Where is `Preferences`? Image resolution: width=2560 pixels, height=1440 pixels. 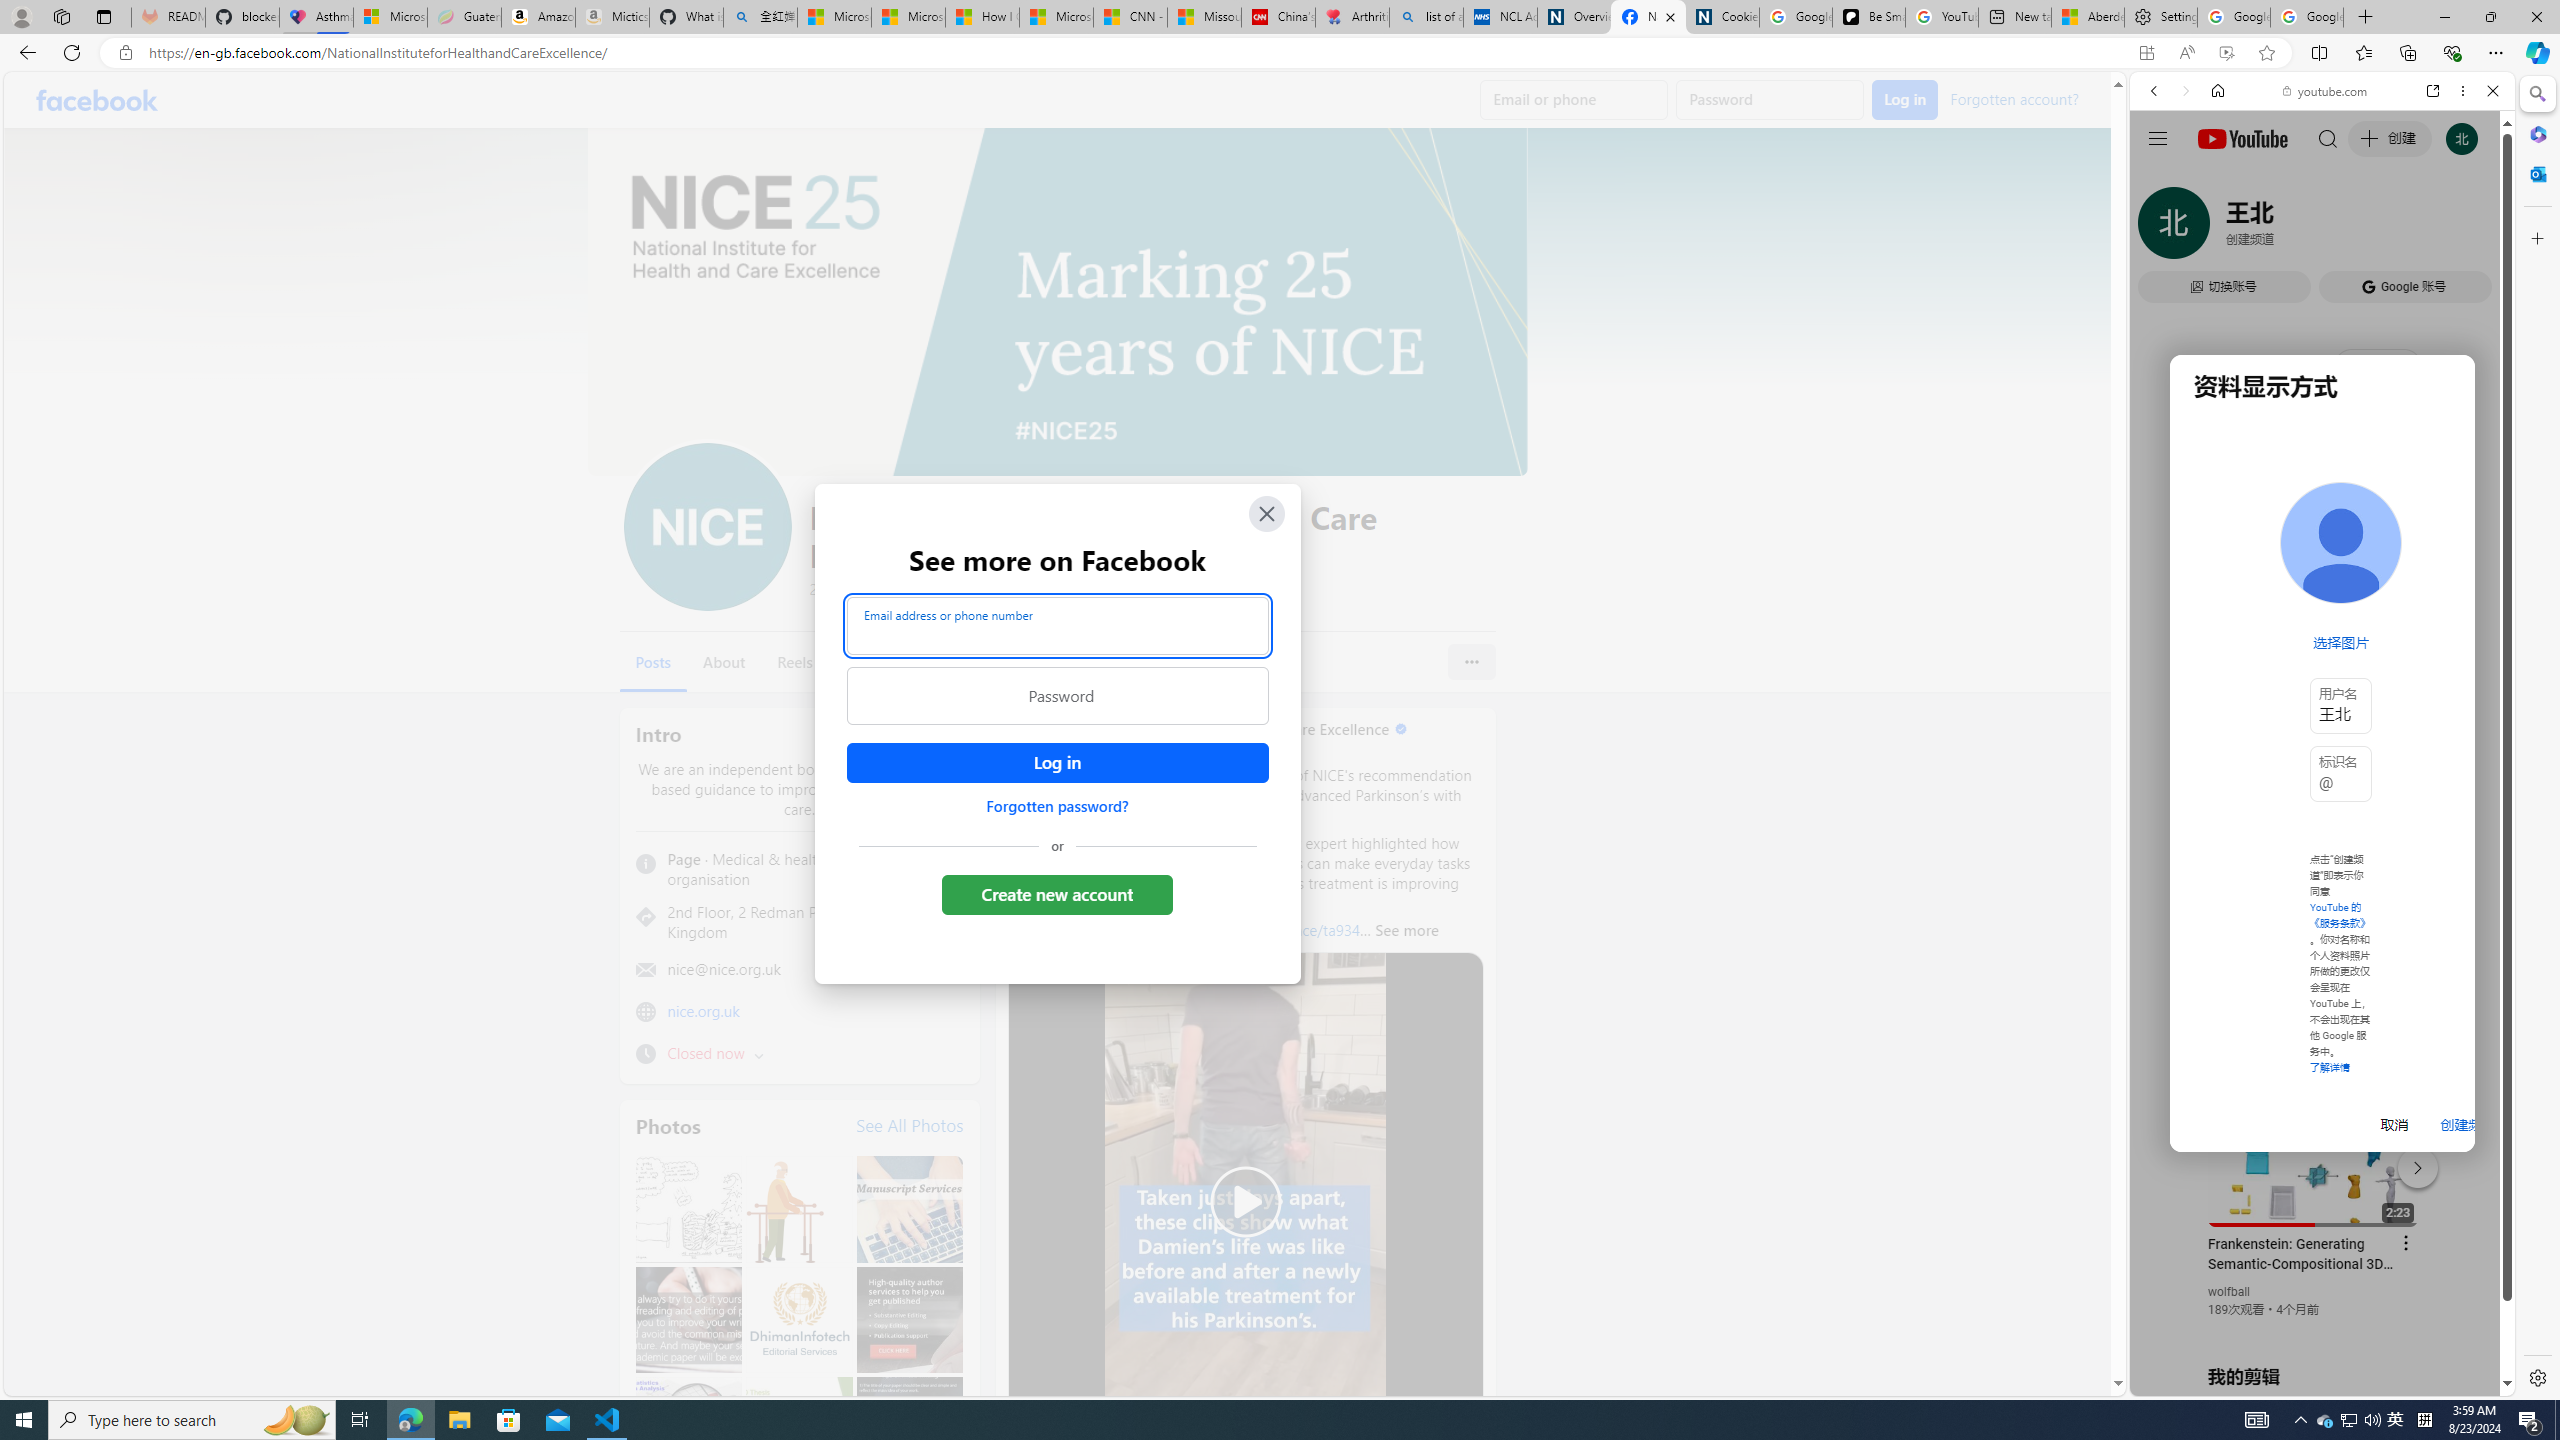
Preferences is located at coordinates (2468, 228).